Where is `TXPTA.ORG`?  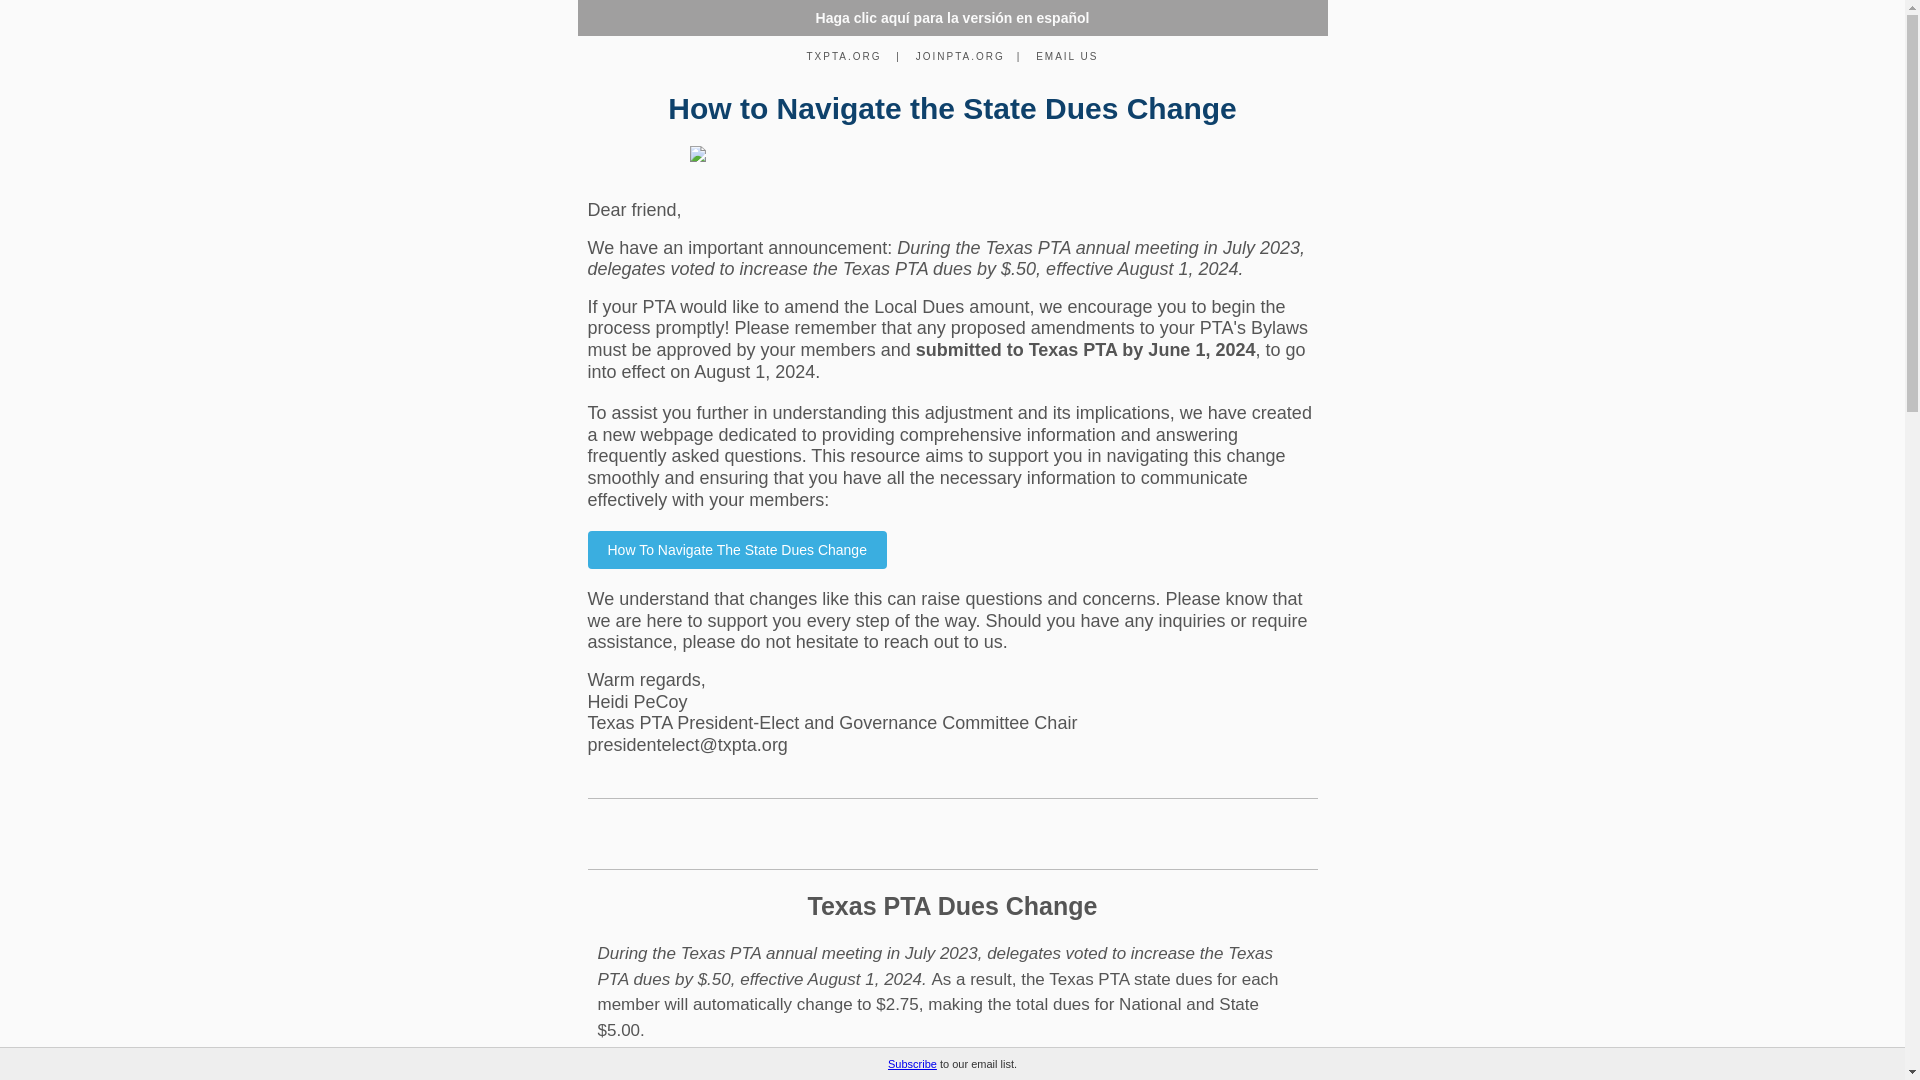 TXPTA.ORG is located at coordinates (844, 54).